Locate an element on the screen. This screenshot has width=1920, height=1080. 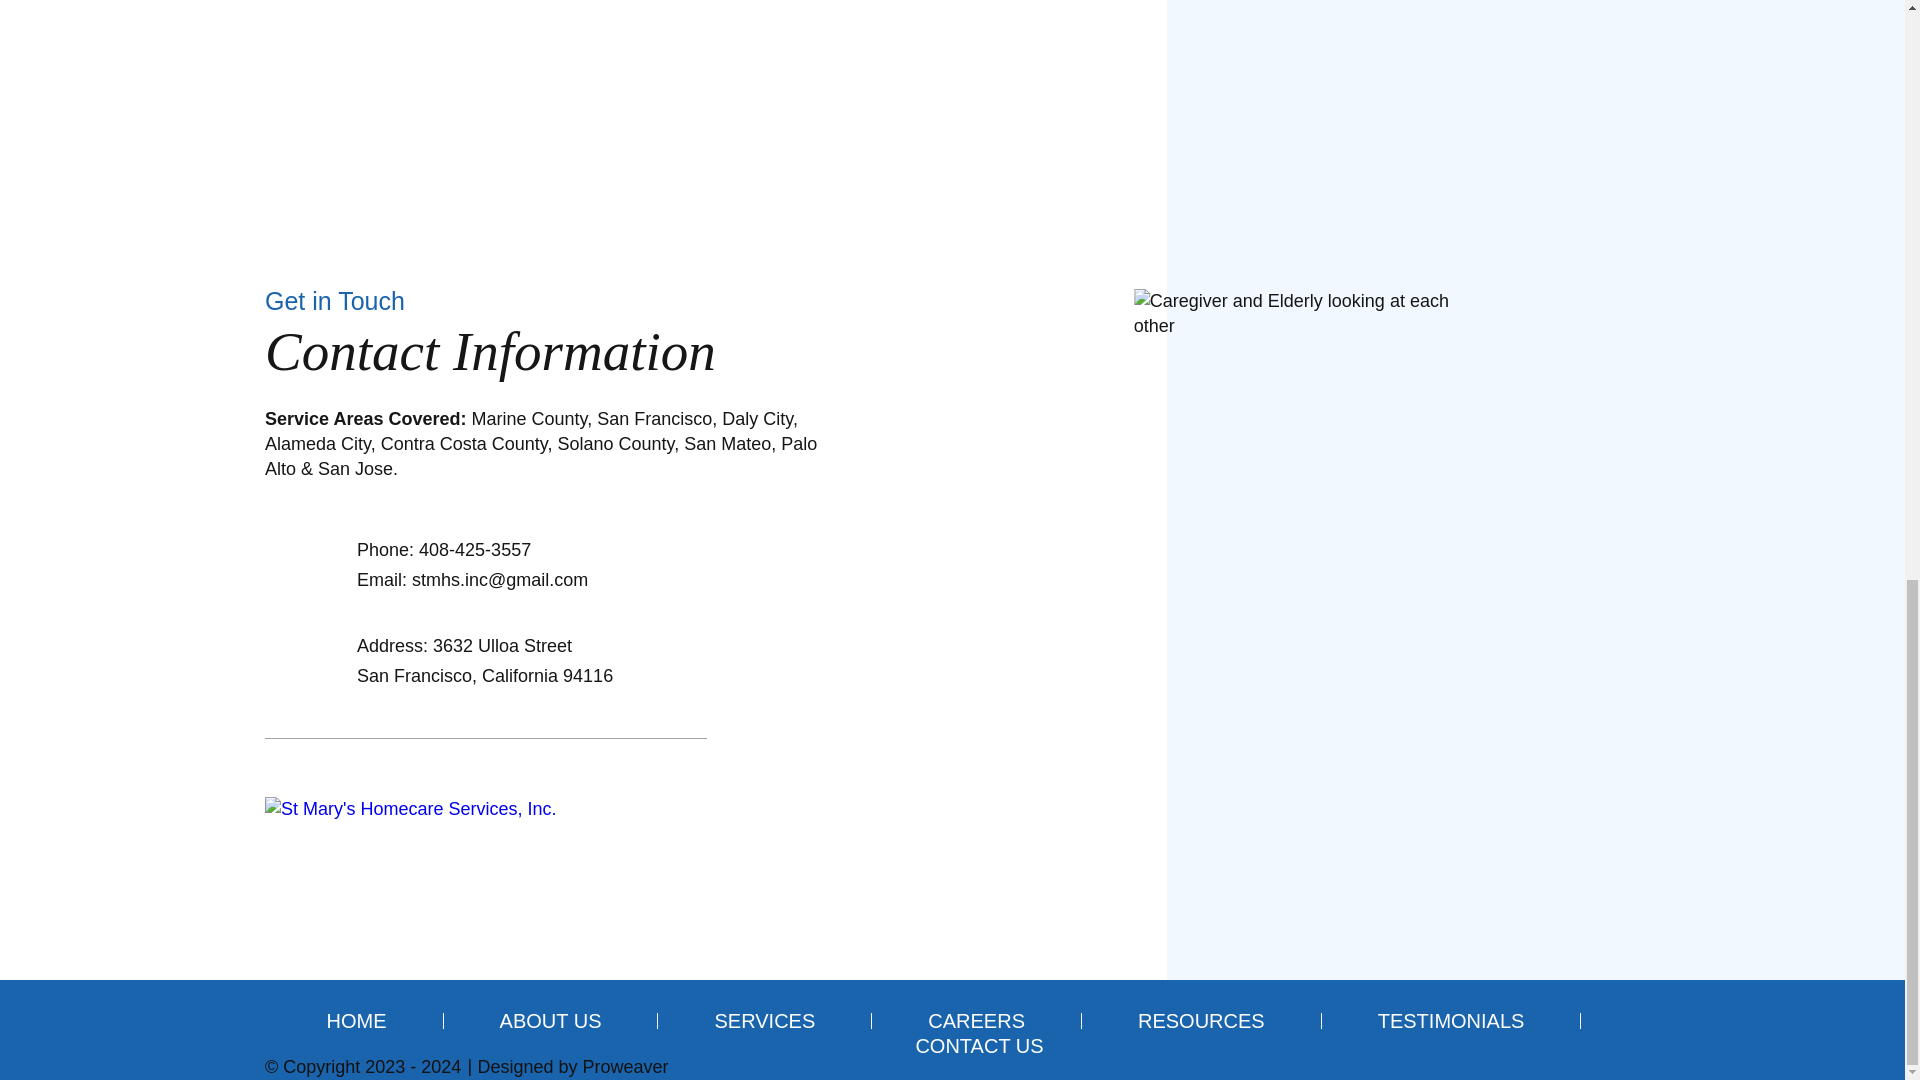
HOME is located at coordinates (384, 1020).